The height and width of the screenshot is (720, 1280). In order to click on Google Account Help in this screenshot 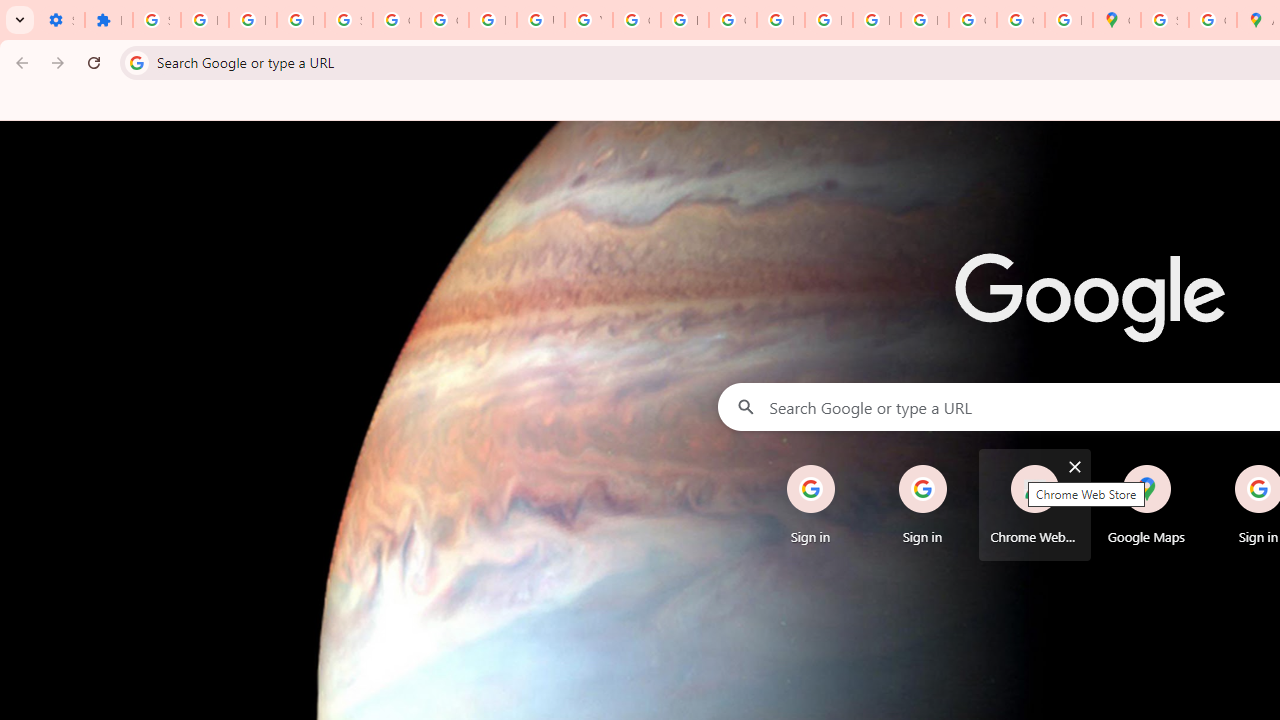, I will do `click(396, 20)`.